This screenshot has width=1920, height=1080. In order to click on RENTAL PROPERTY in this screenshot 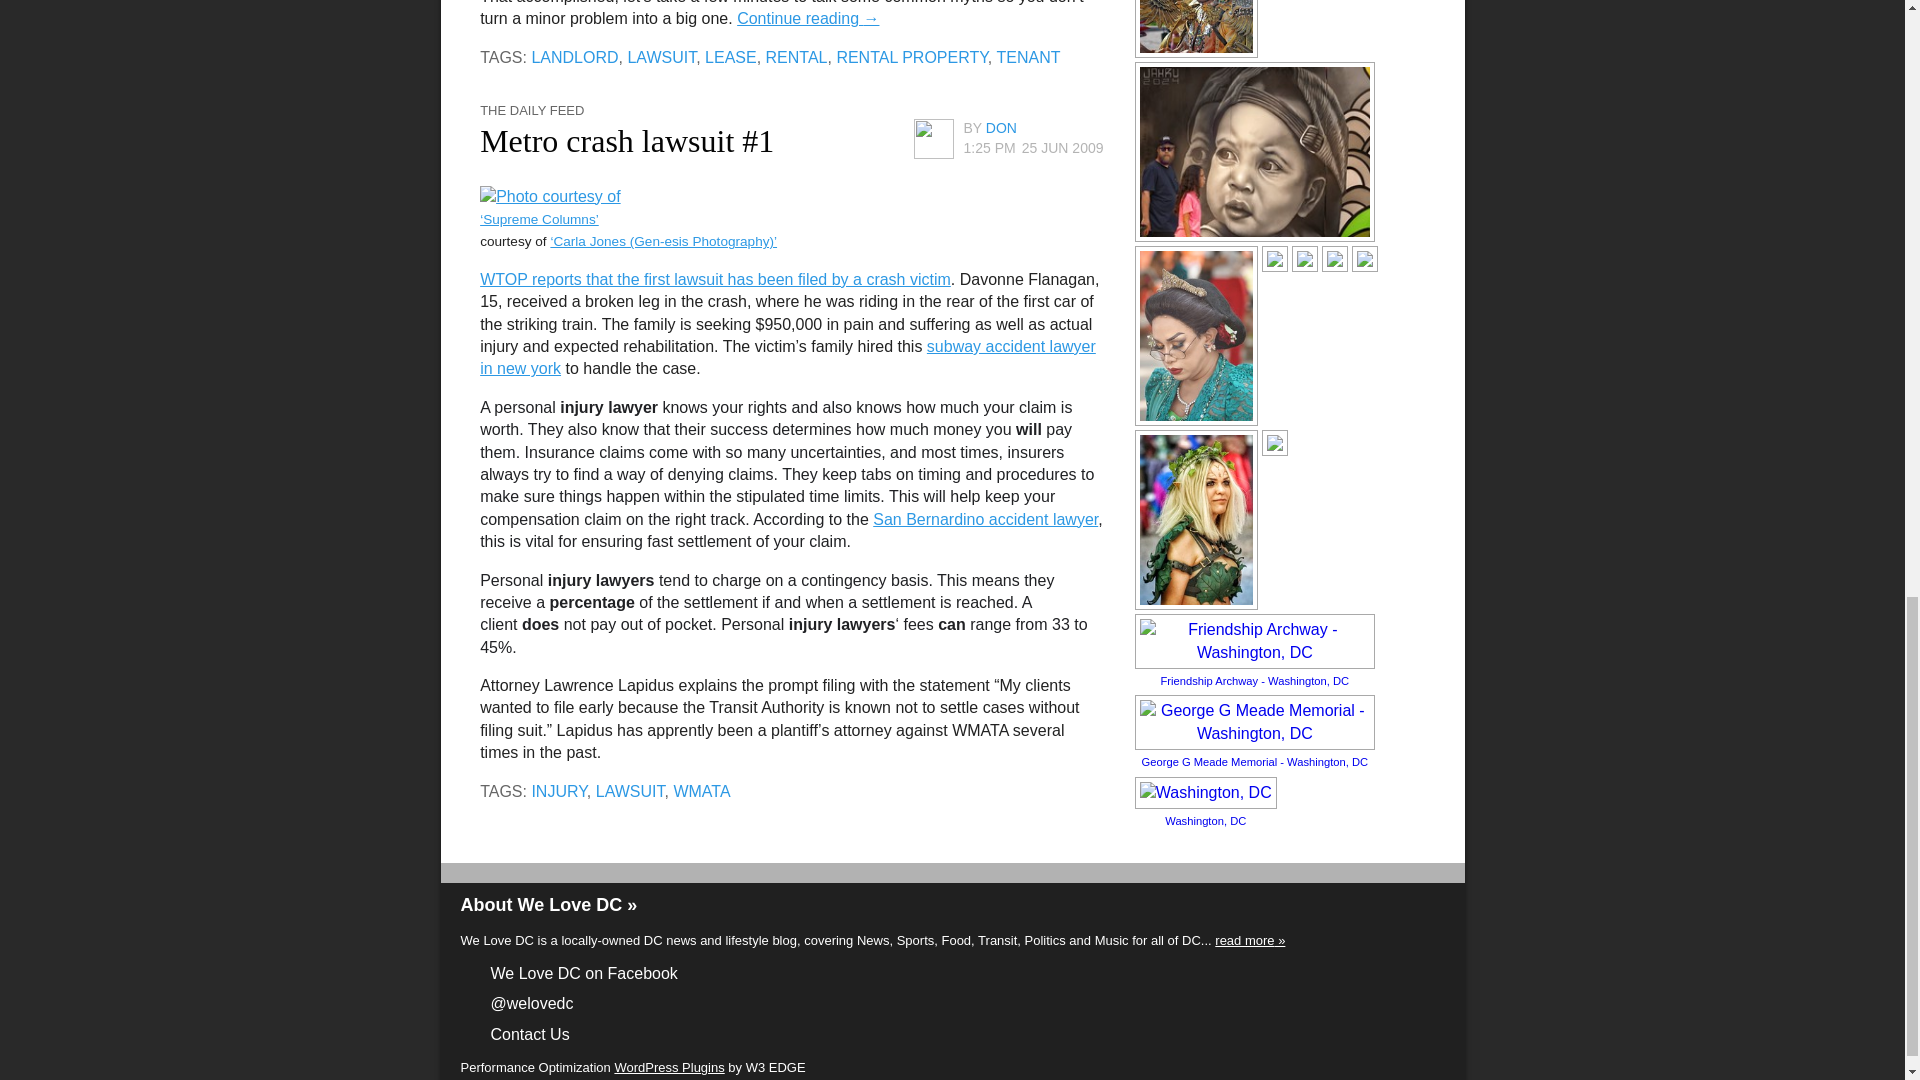, I will do `click(910, 56)`.